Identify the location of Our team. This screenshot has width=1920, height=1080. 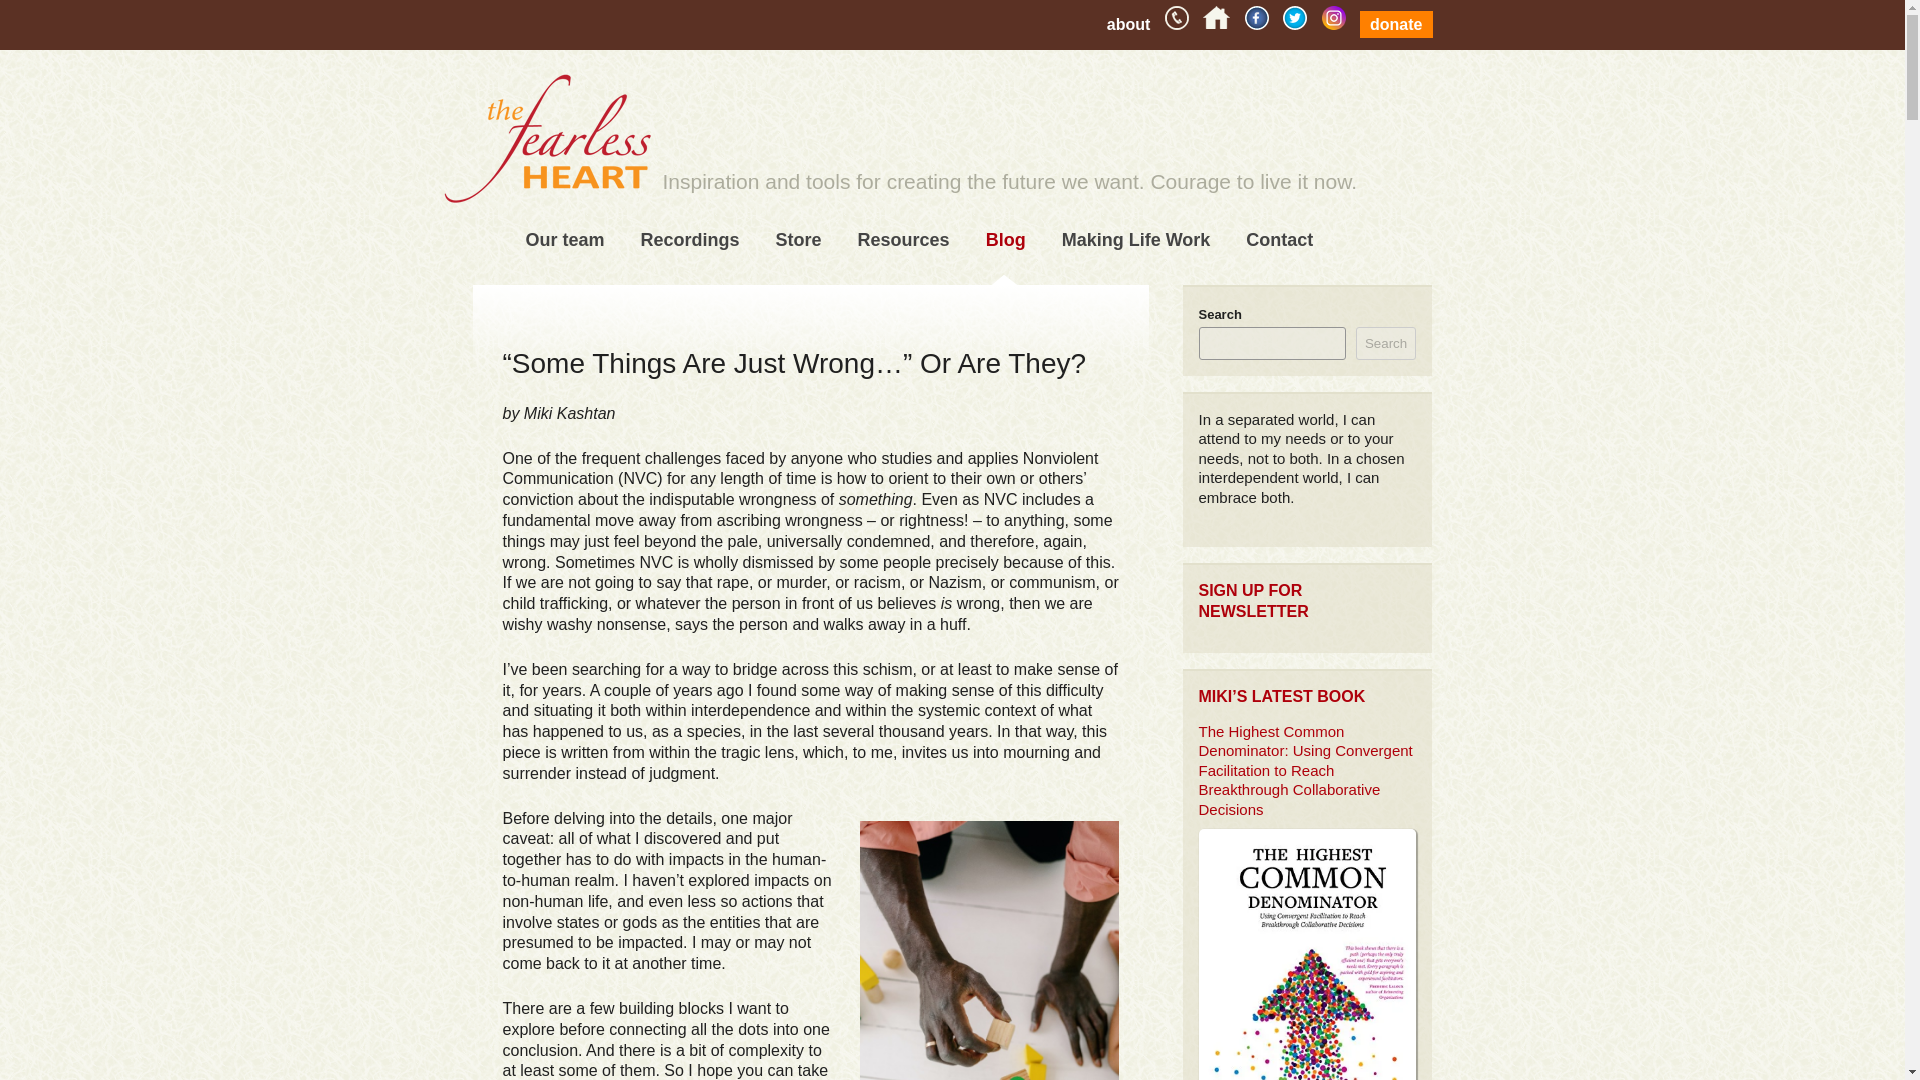
(565, 240).